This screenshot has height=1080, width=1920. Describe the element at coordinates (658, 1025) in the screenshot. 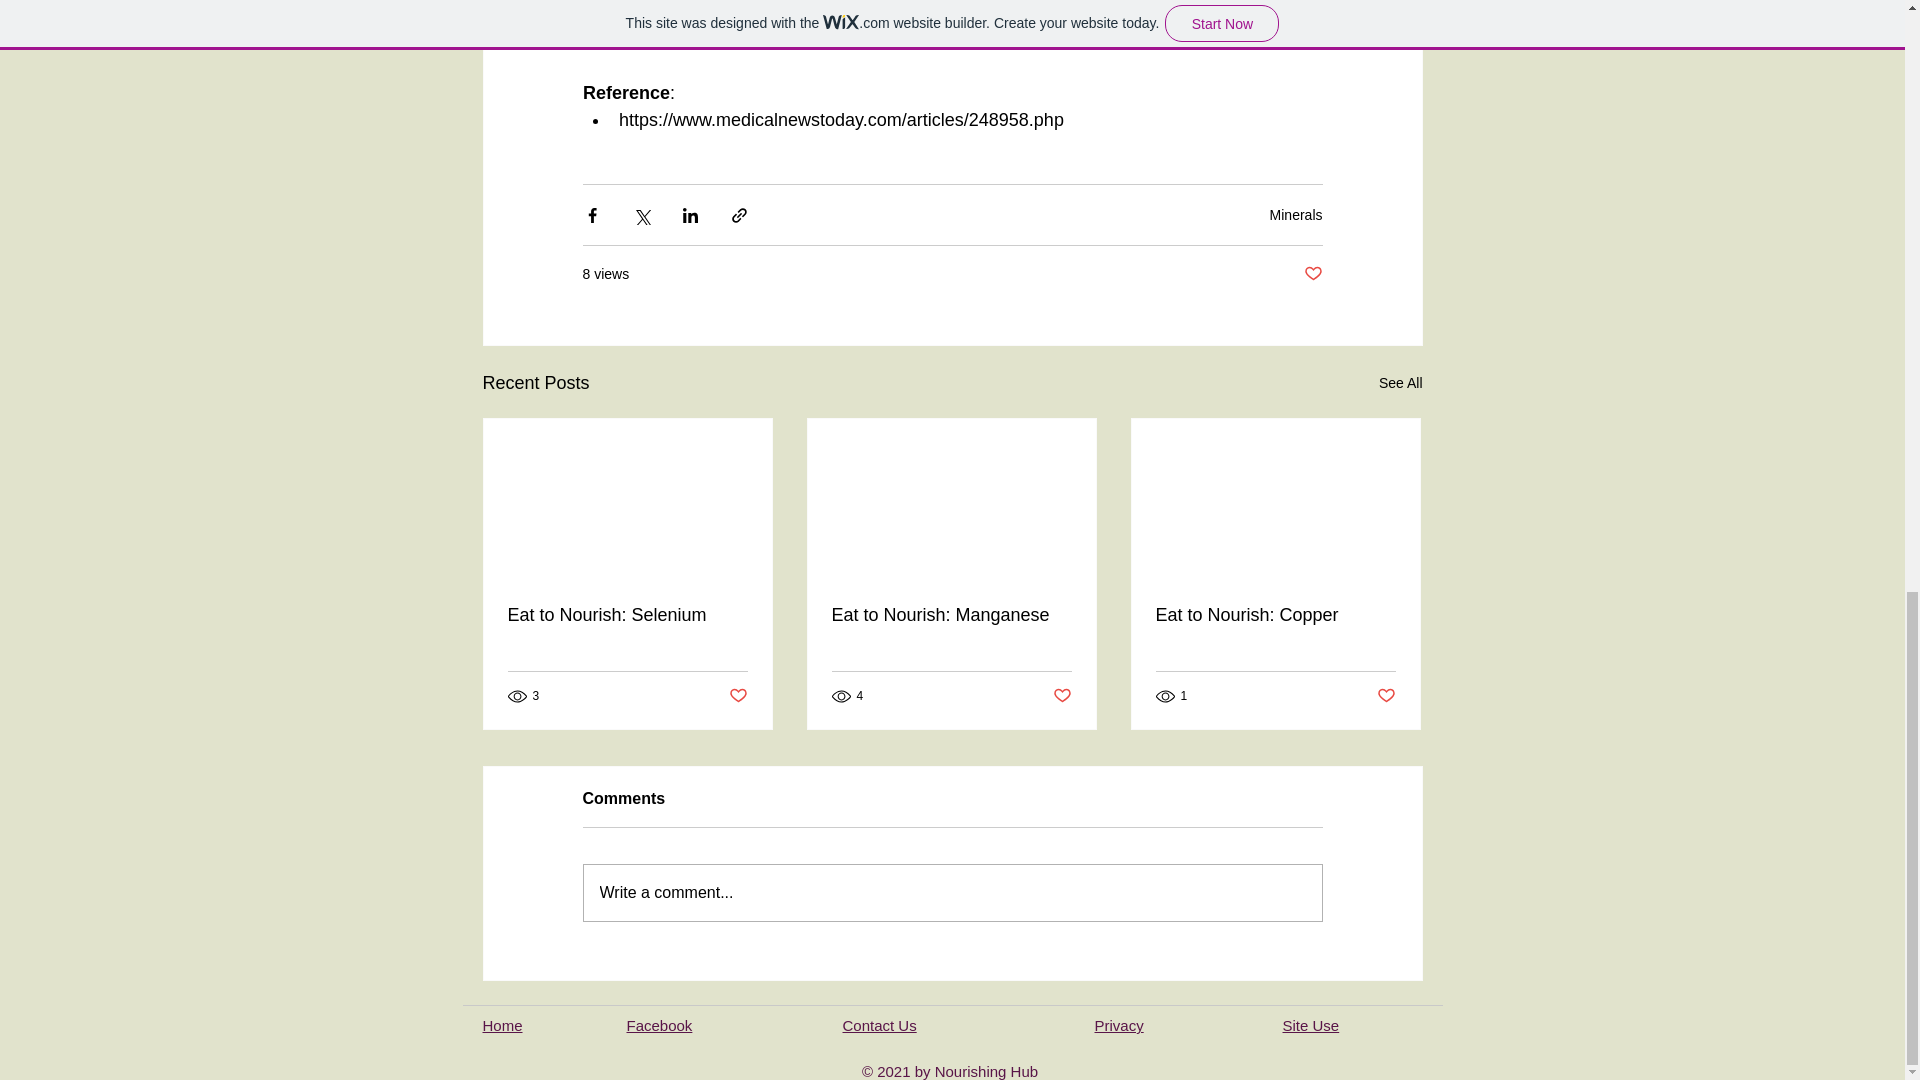

I see `Facebook` at that location.